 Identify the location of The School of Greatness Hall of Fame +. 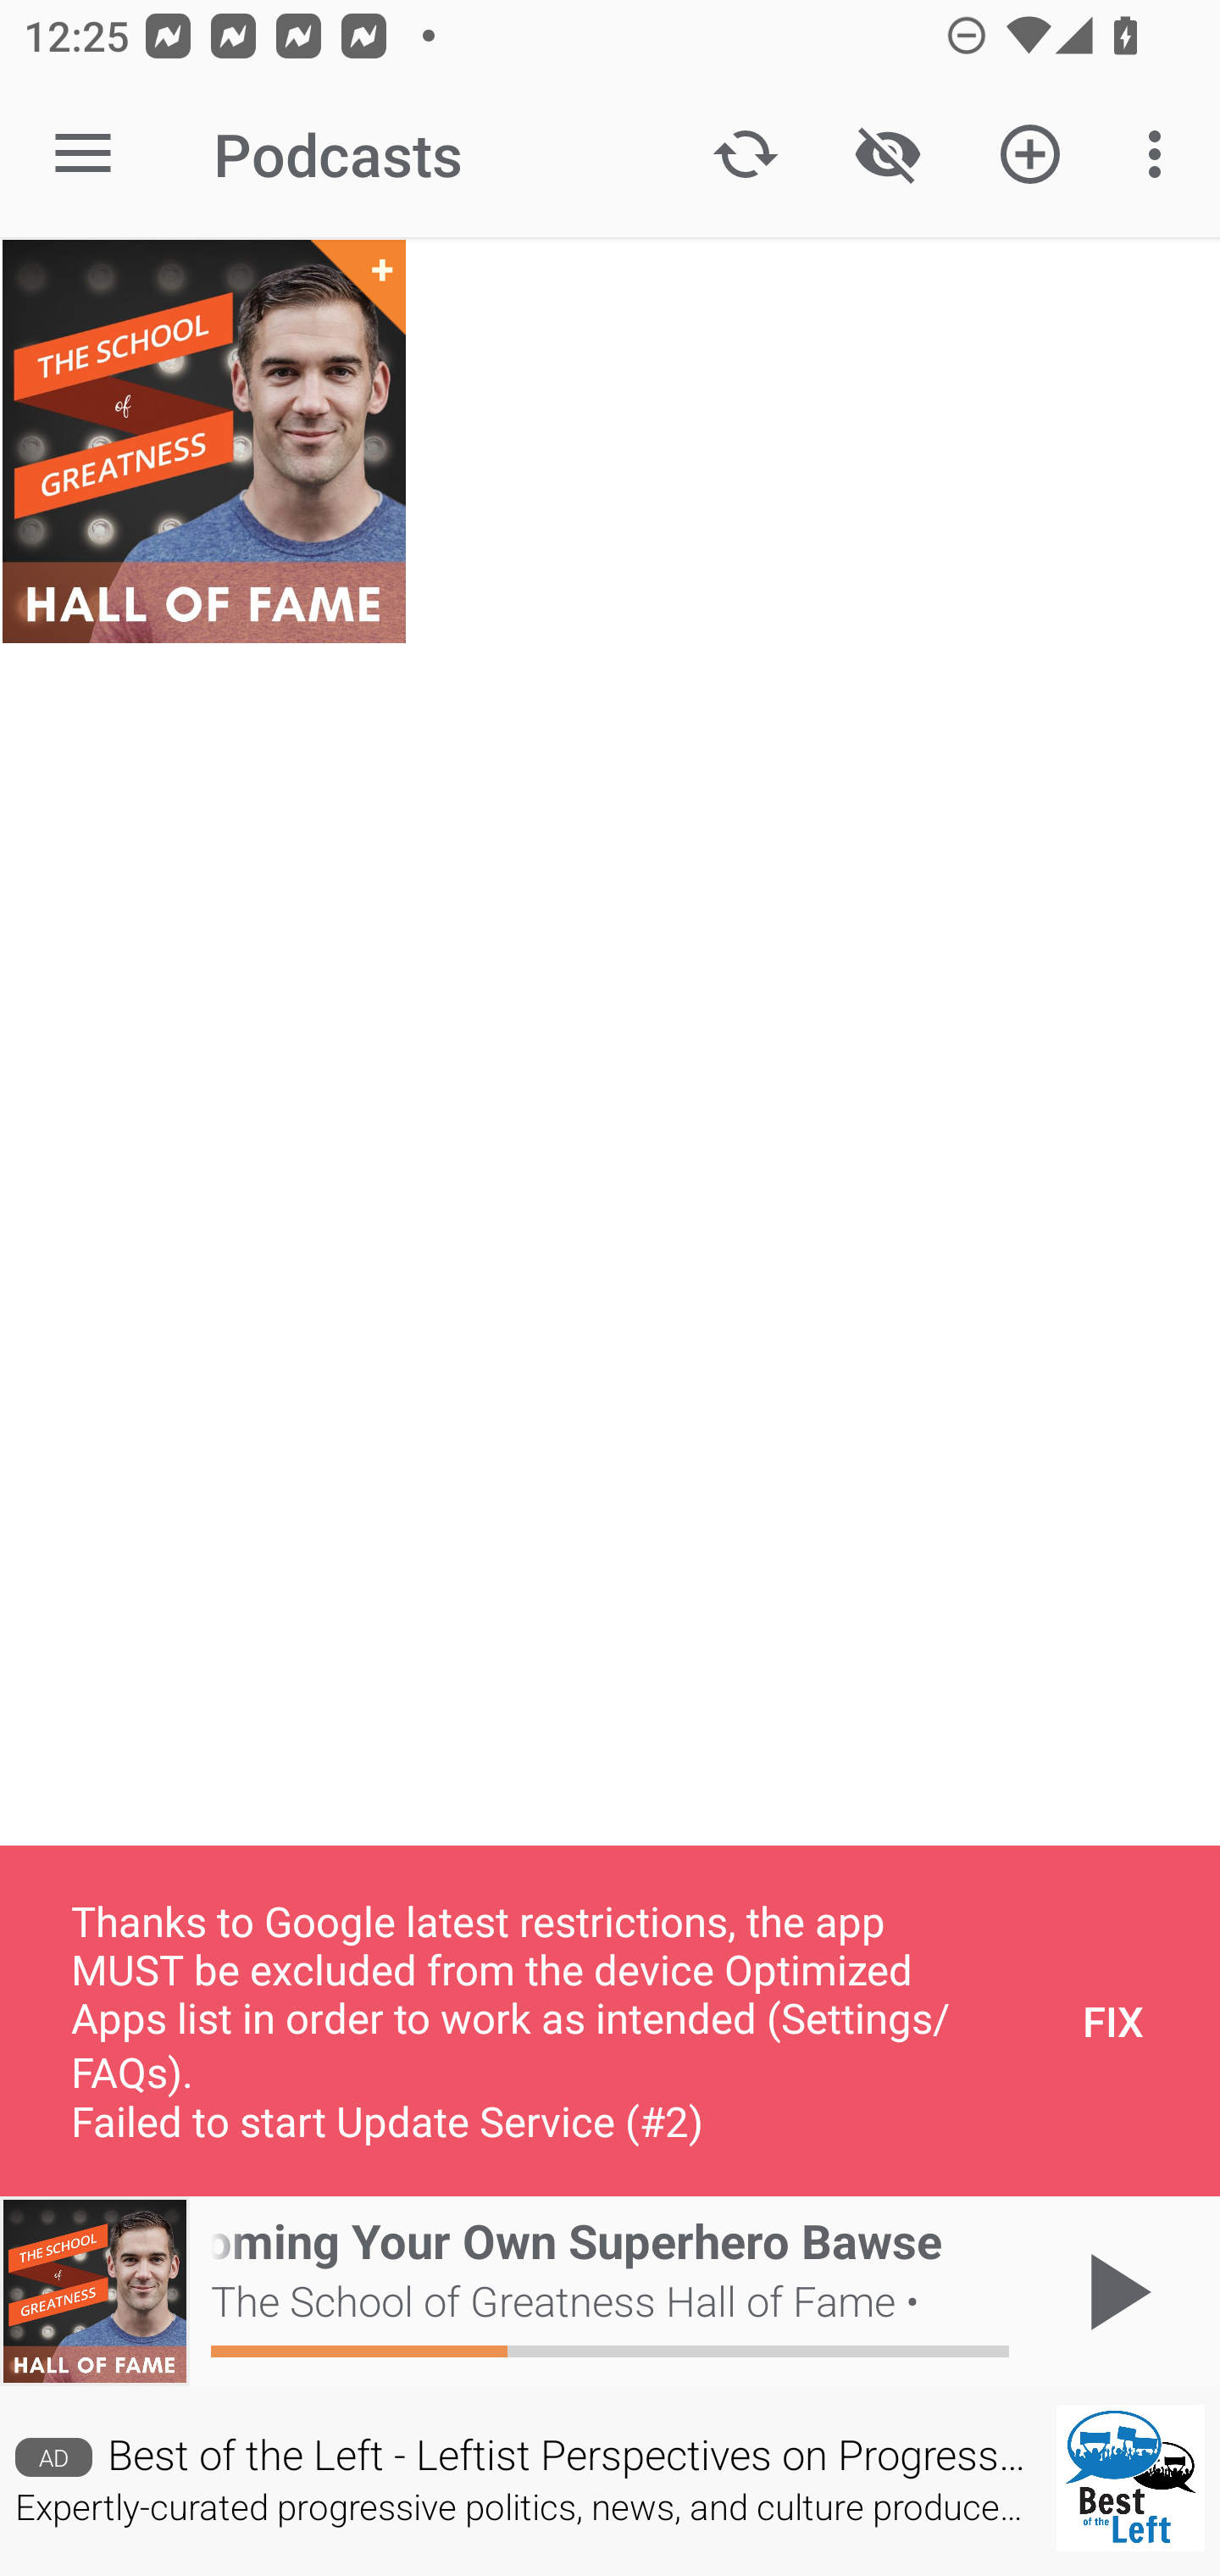
(203, 441).